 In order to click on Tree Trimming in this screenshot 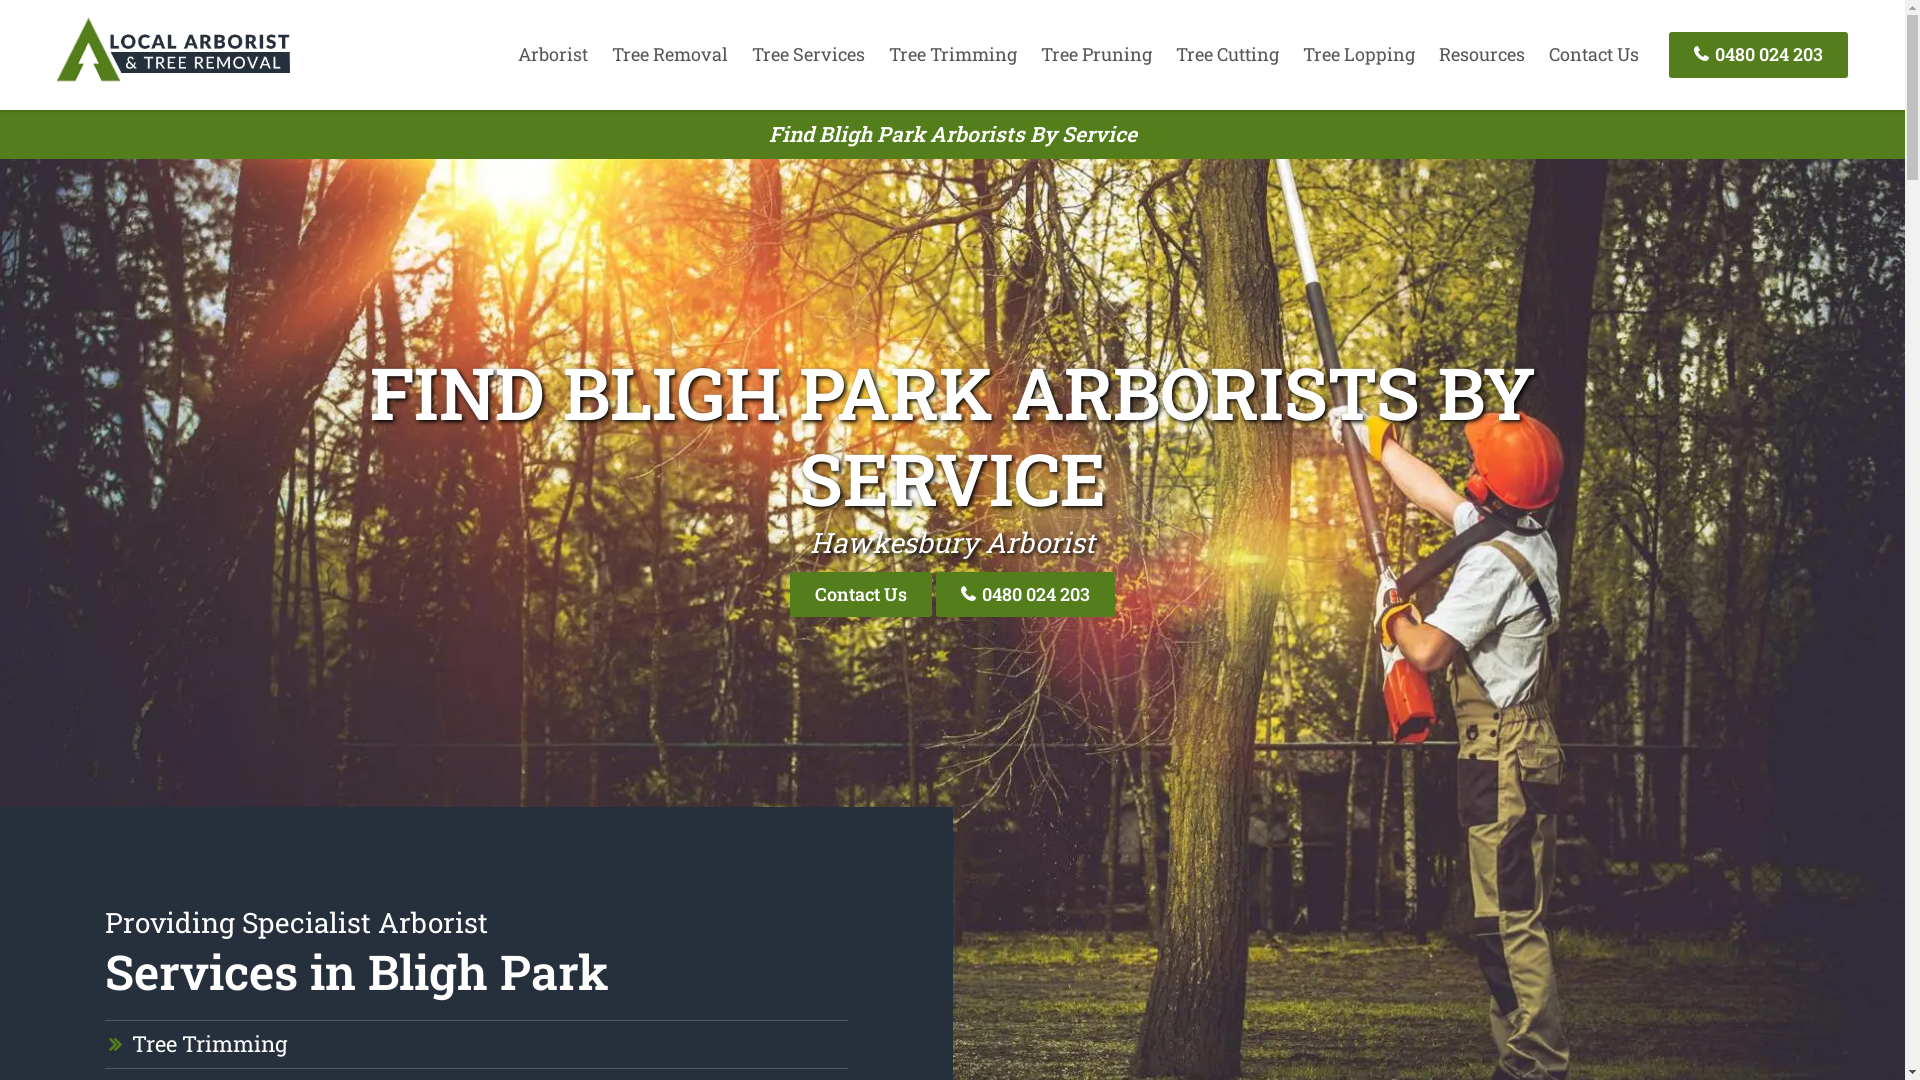, I will do `click(953, 54)`.